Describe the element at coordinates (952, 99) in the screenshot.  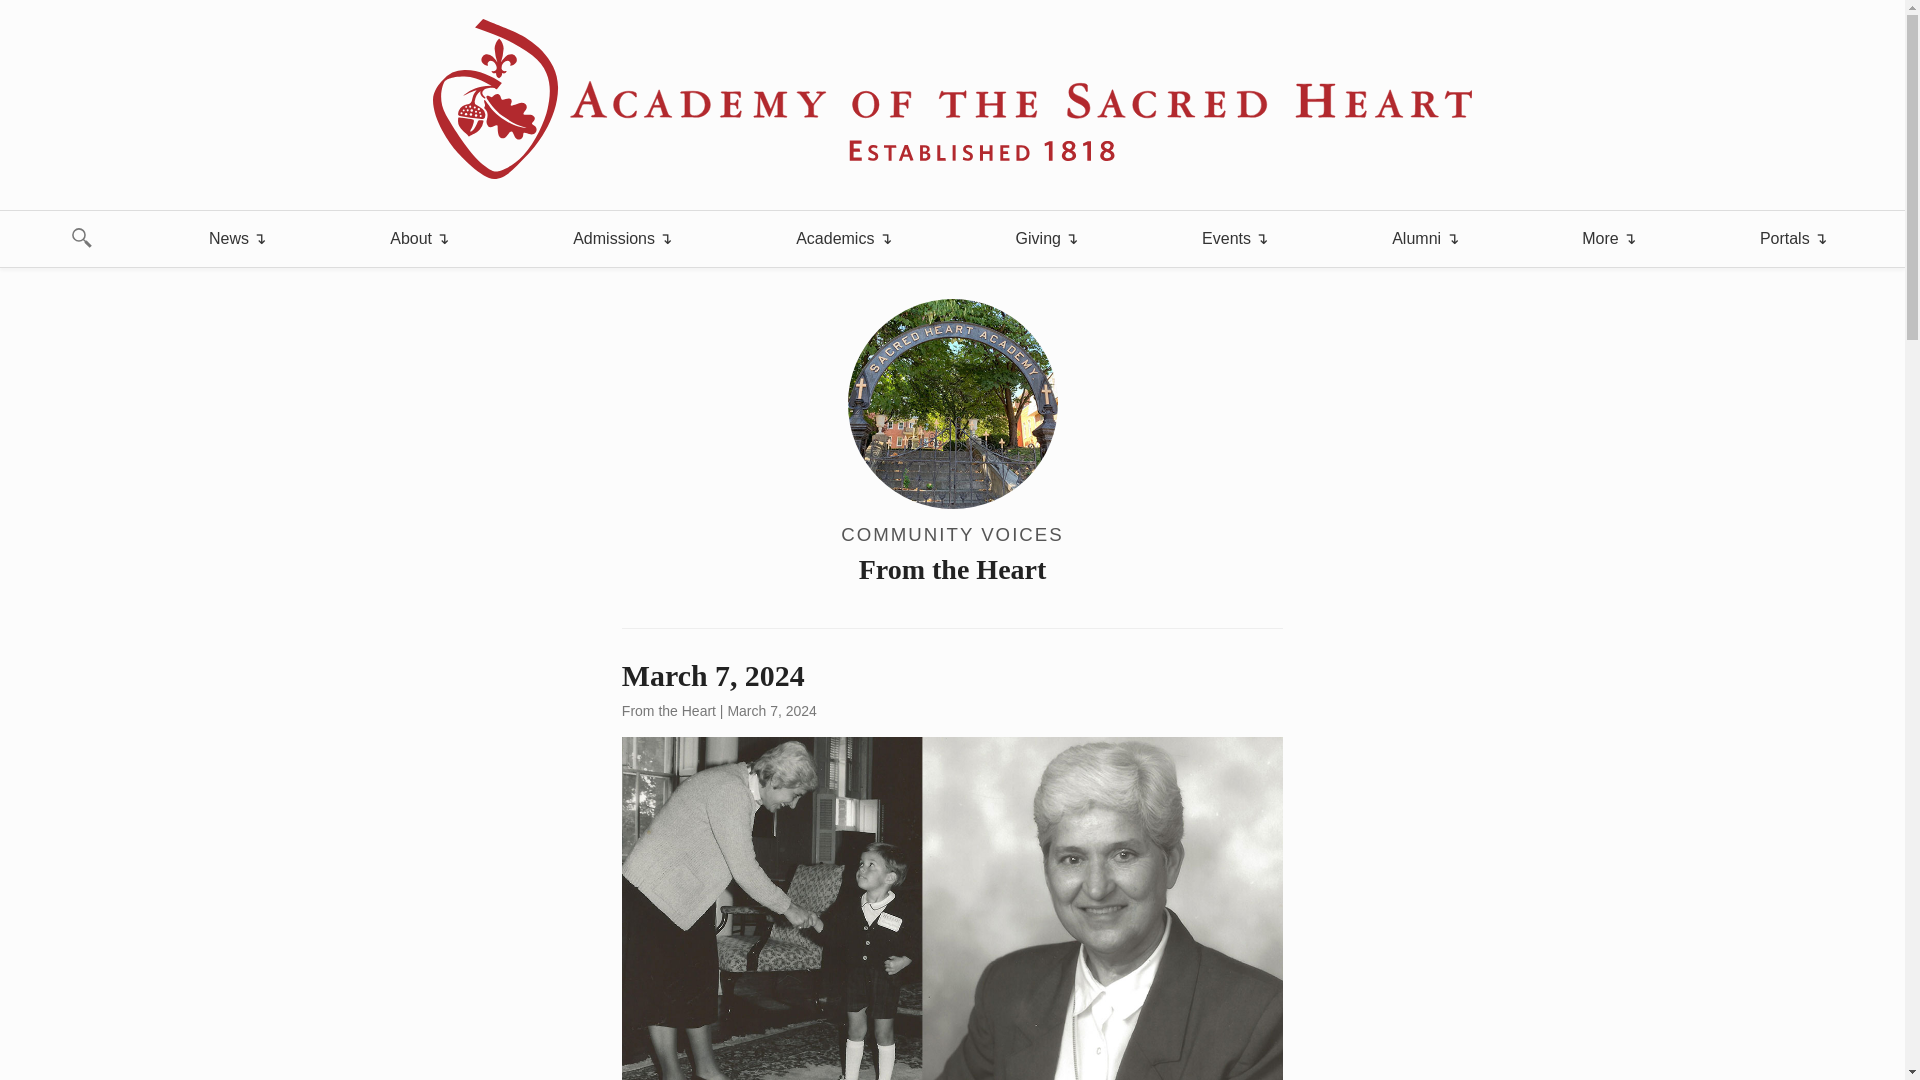
I see `Academy of the Sacred Heart` at that location.